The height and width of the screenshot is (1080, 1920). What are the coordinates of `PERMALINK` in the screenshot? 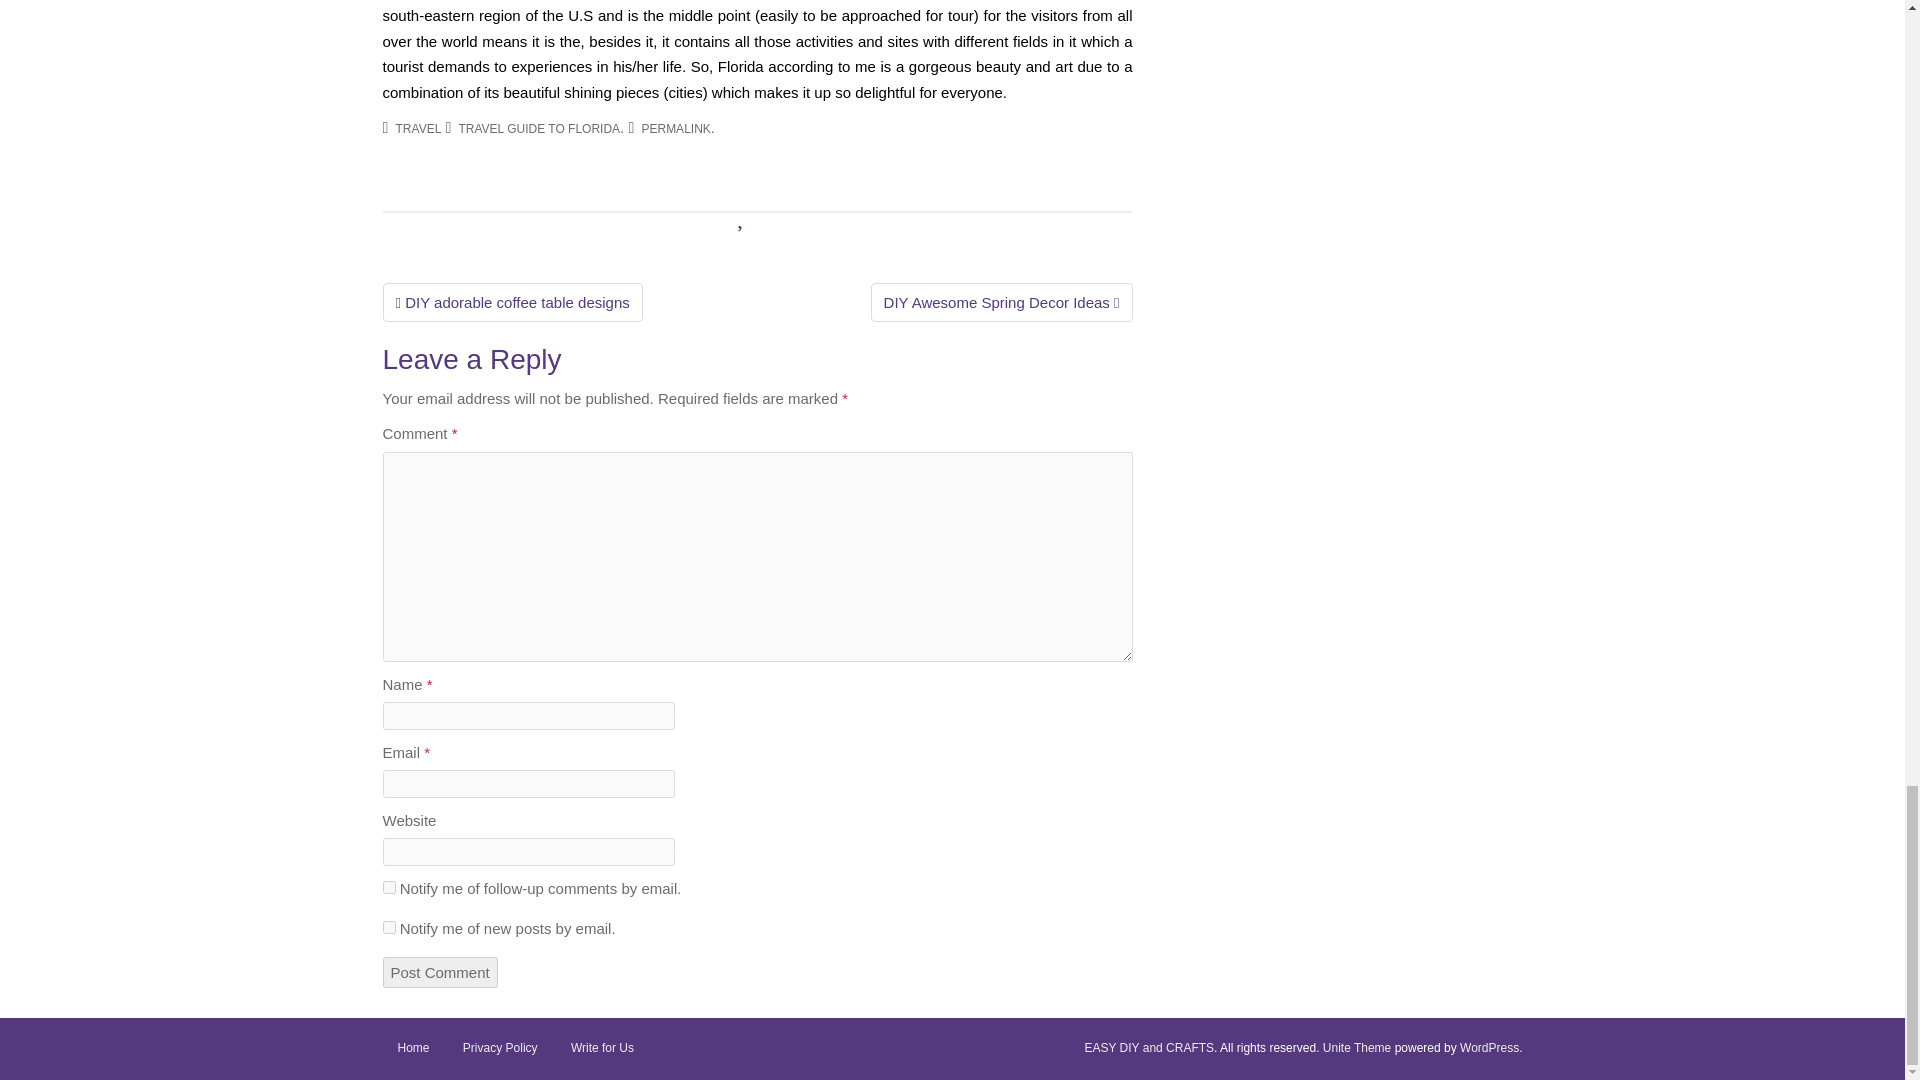 It's located at (676, 129).